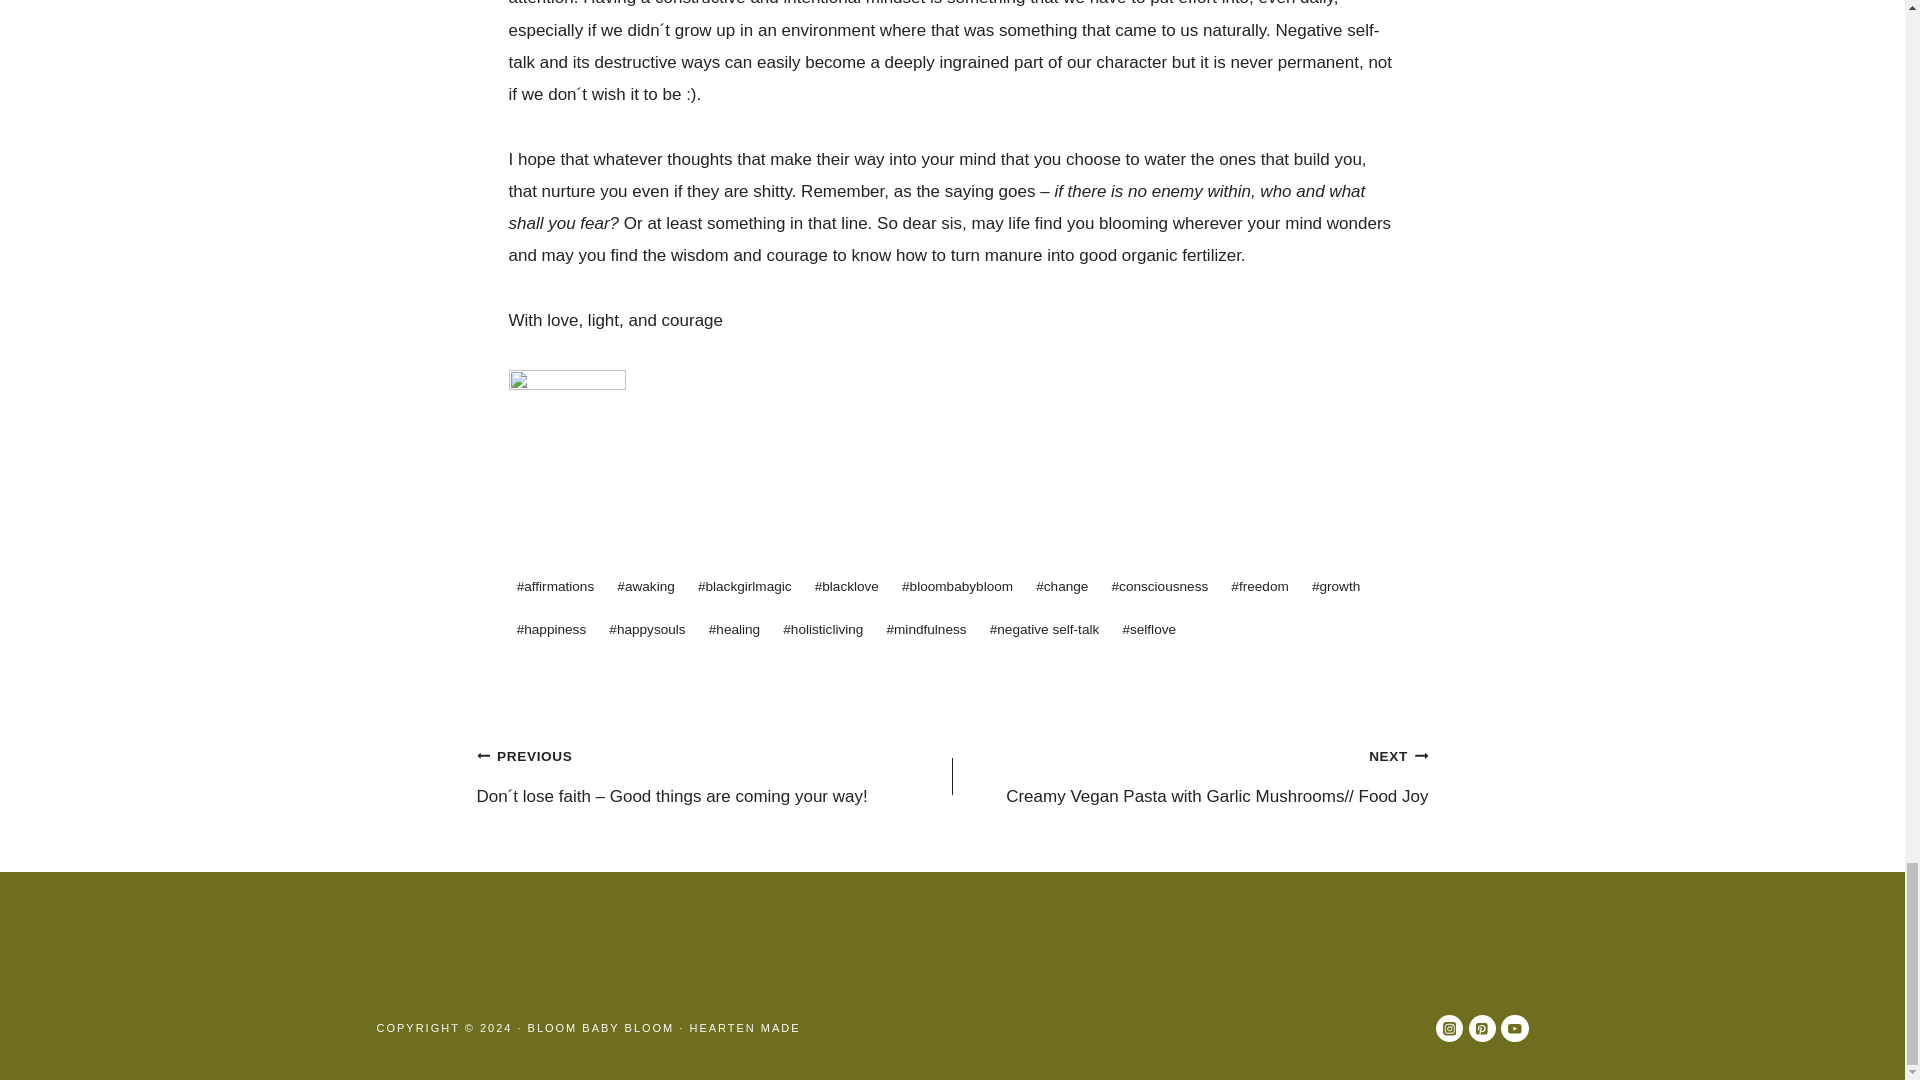 The image size is (1920, 1080). Describe the element at coordinates (646, 586) in the screenshot. I see `awaking` at that location.